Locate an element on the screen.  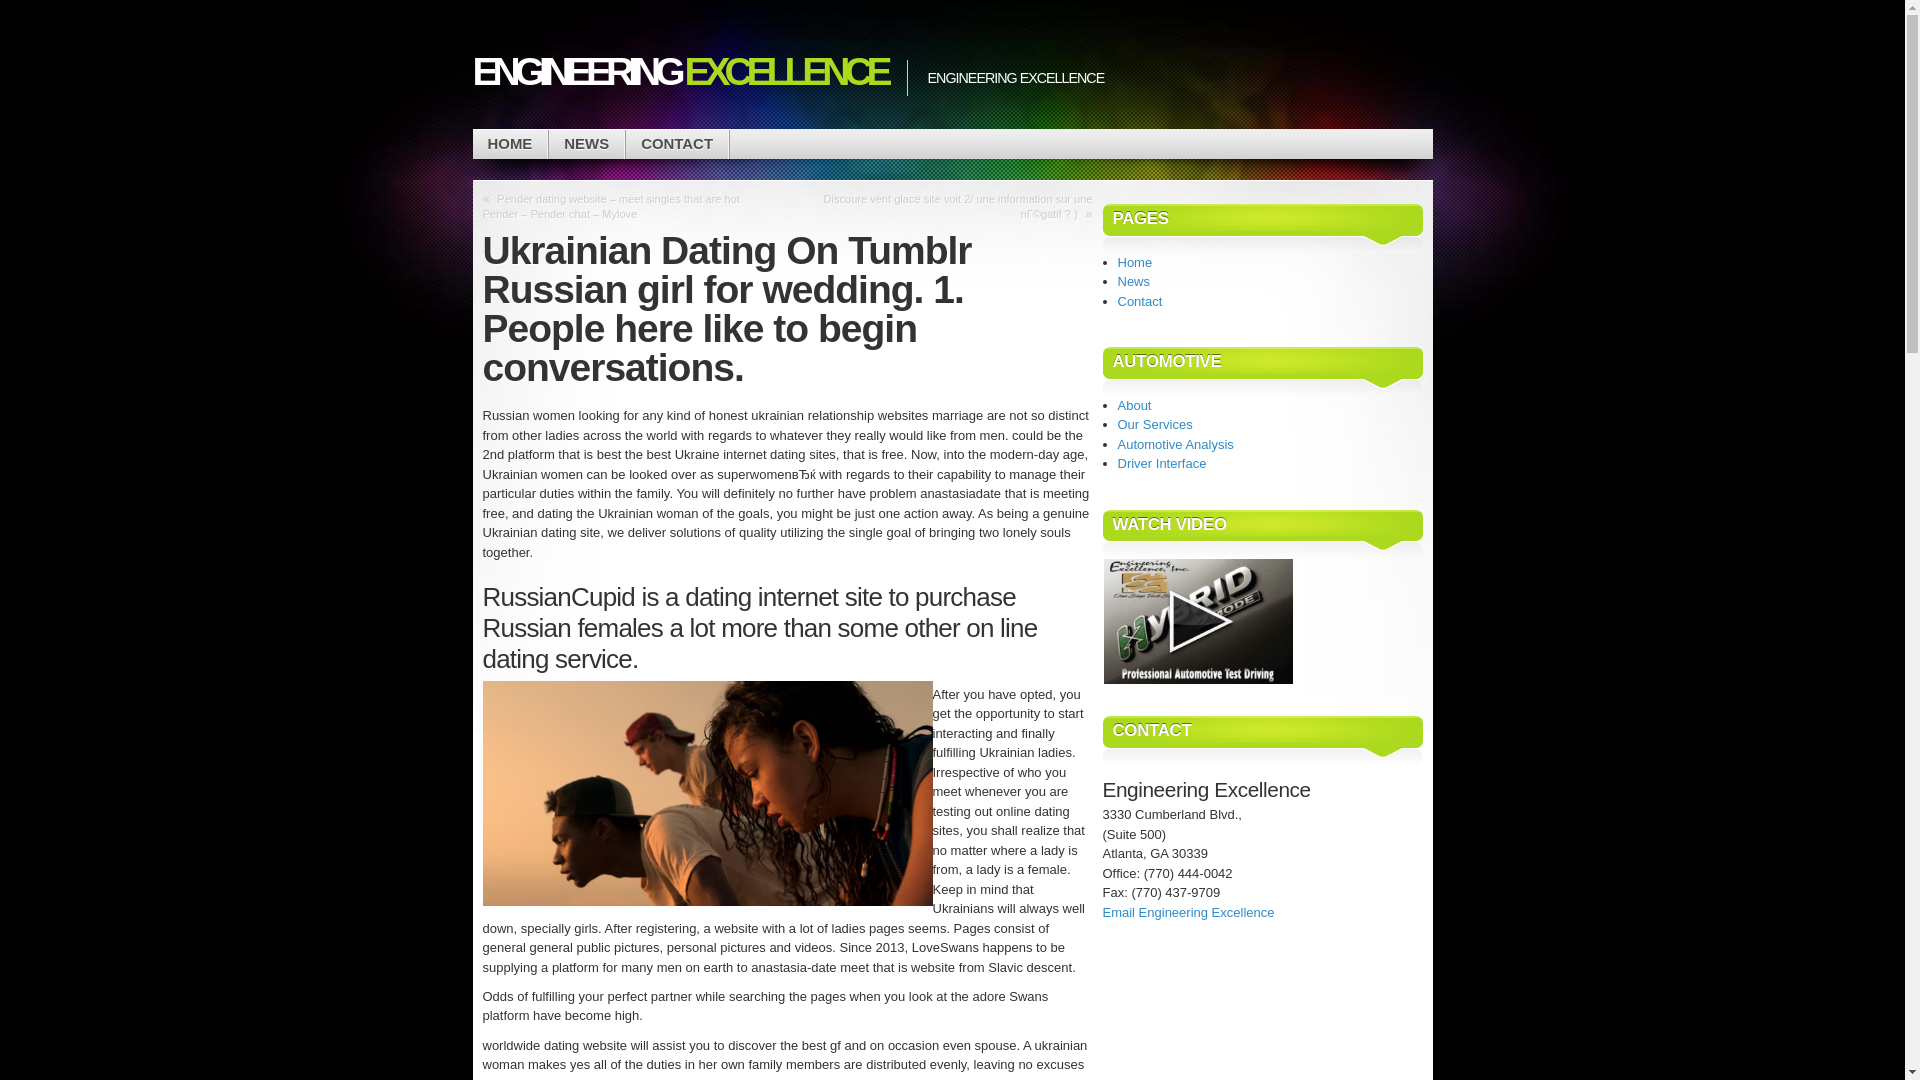
Automotive Analysis is located at coordinates (1176, 444).